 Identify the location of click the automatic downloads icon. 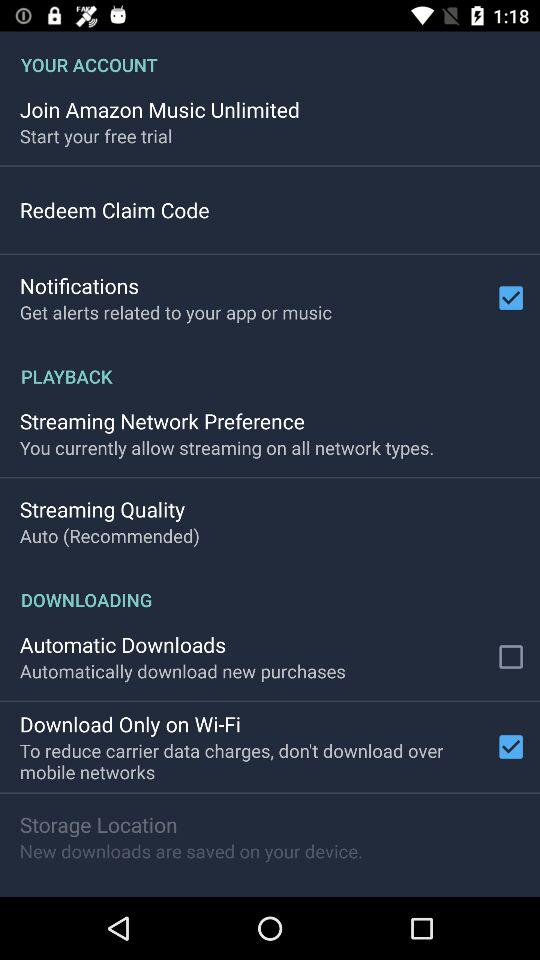
(122, 644).